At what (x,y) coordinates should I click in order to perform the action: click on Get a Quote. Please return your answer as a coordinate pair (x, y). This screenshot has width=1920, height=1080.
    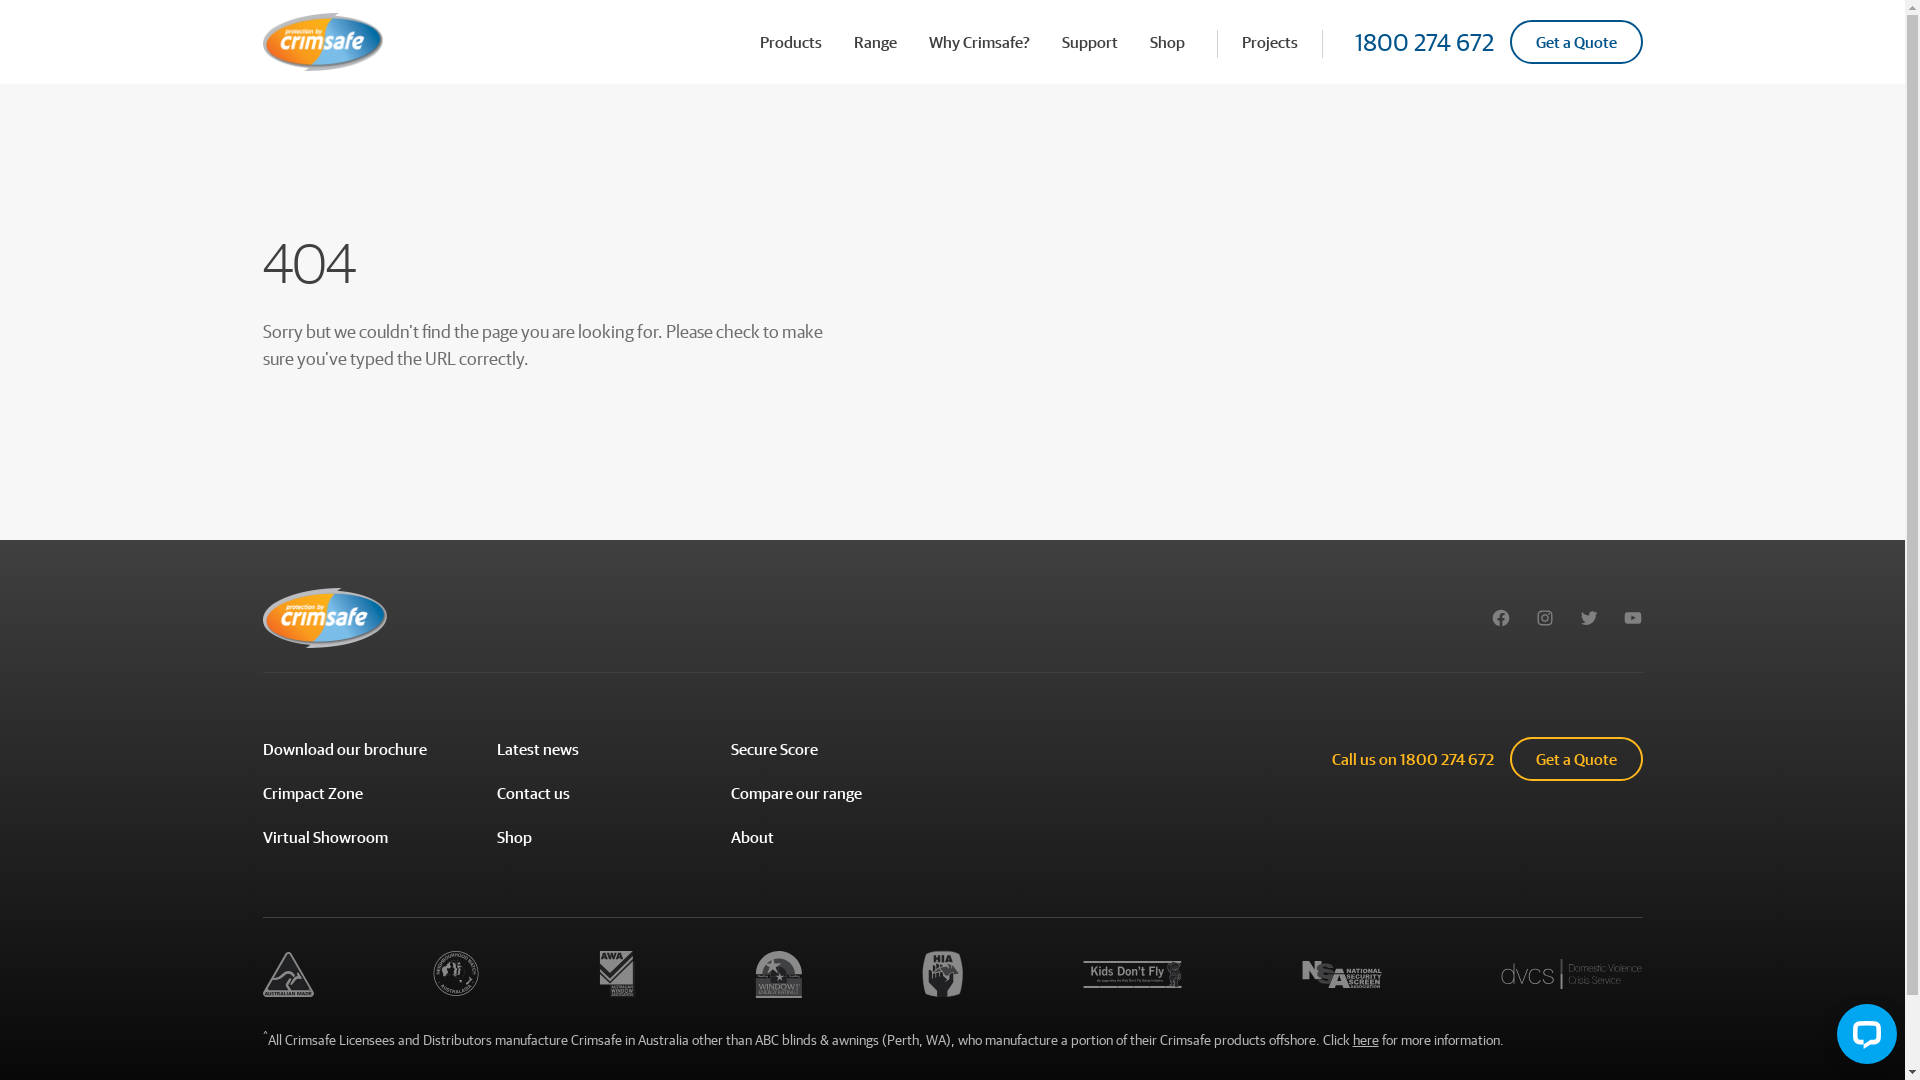
    Looking at the image, I should click on (1576, 42).